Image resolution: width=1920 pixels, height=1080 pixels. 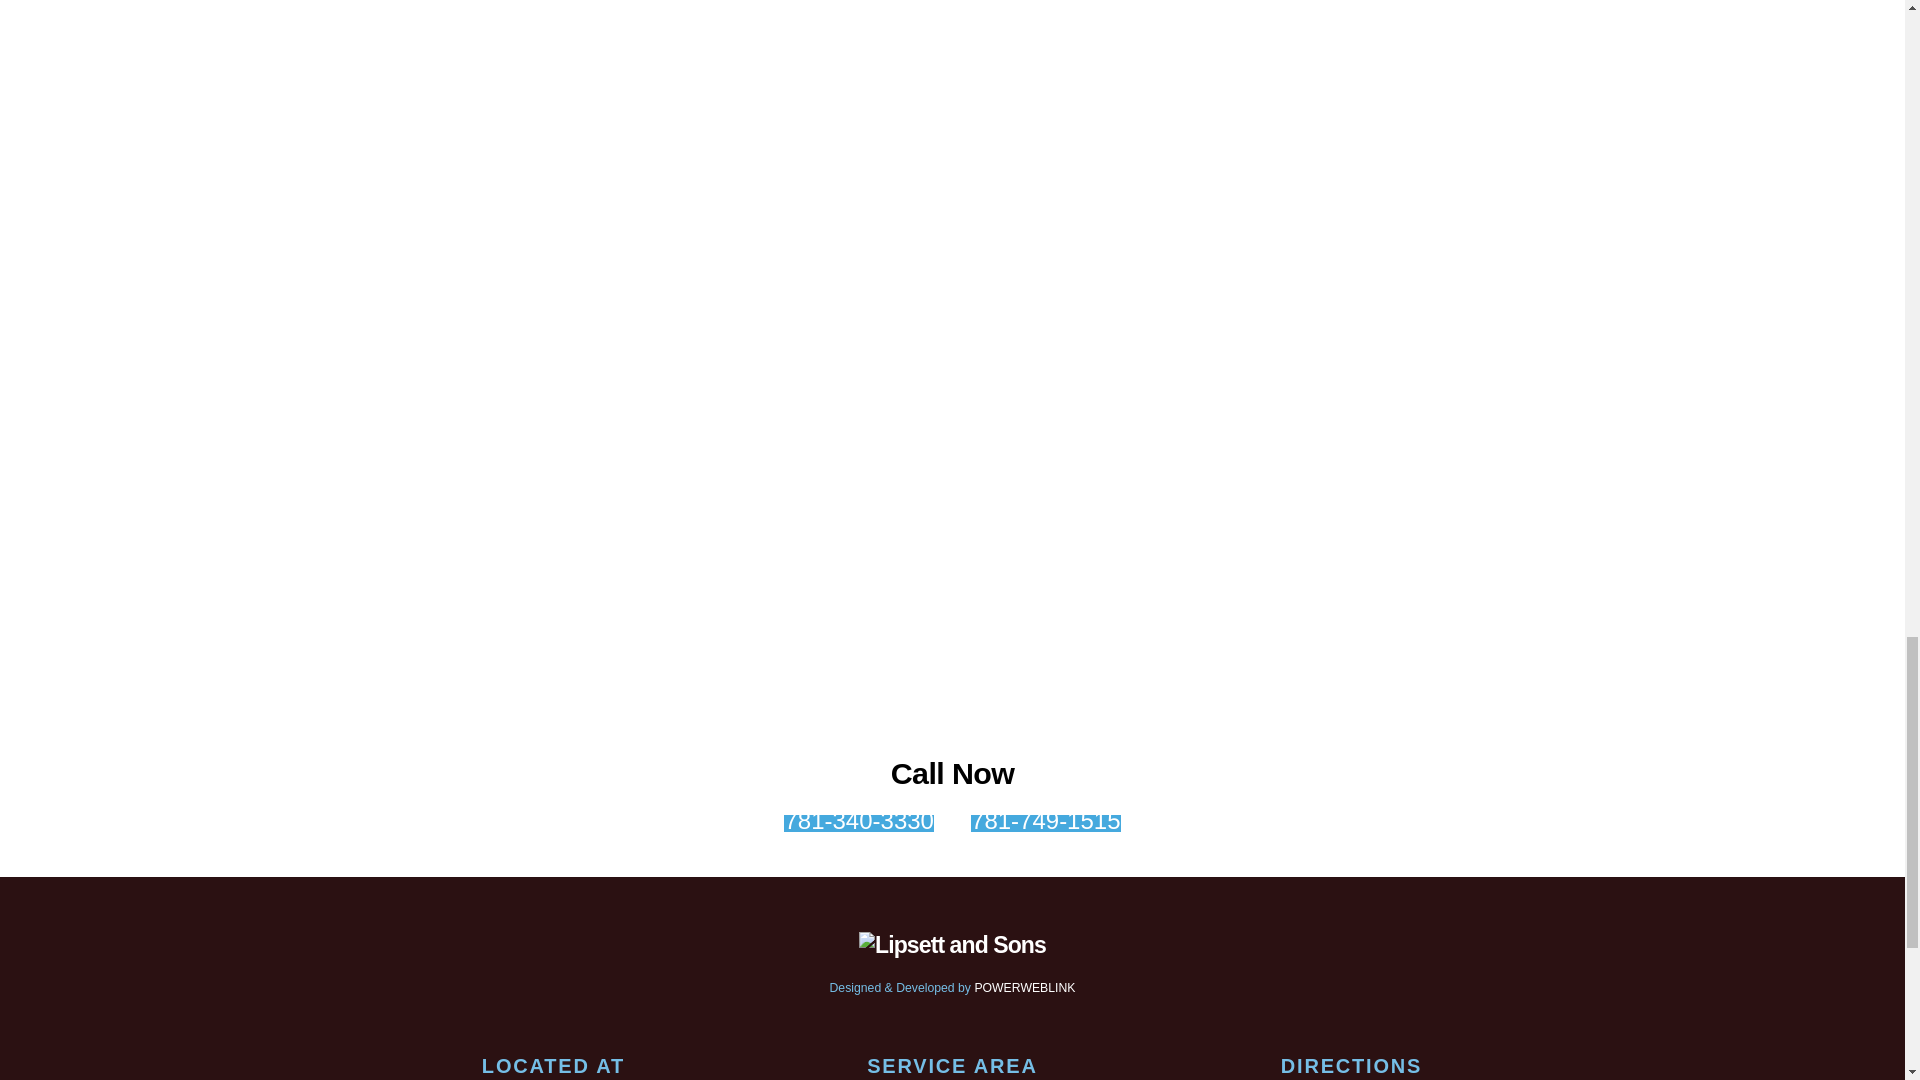 I want to click on POWERWEBLINK, so click(x=1024, y=987).